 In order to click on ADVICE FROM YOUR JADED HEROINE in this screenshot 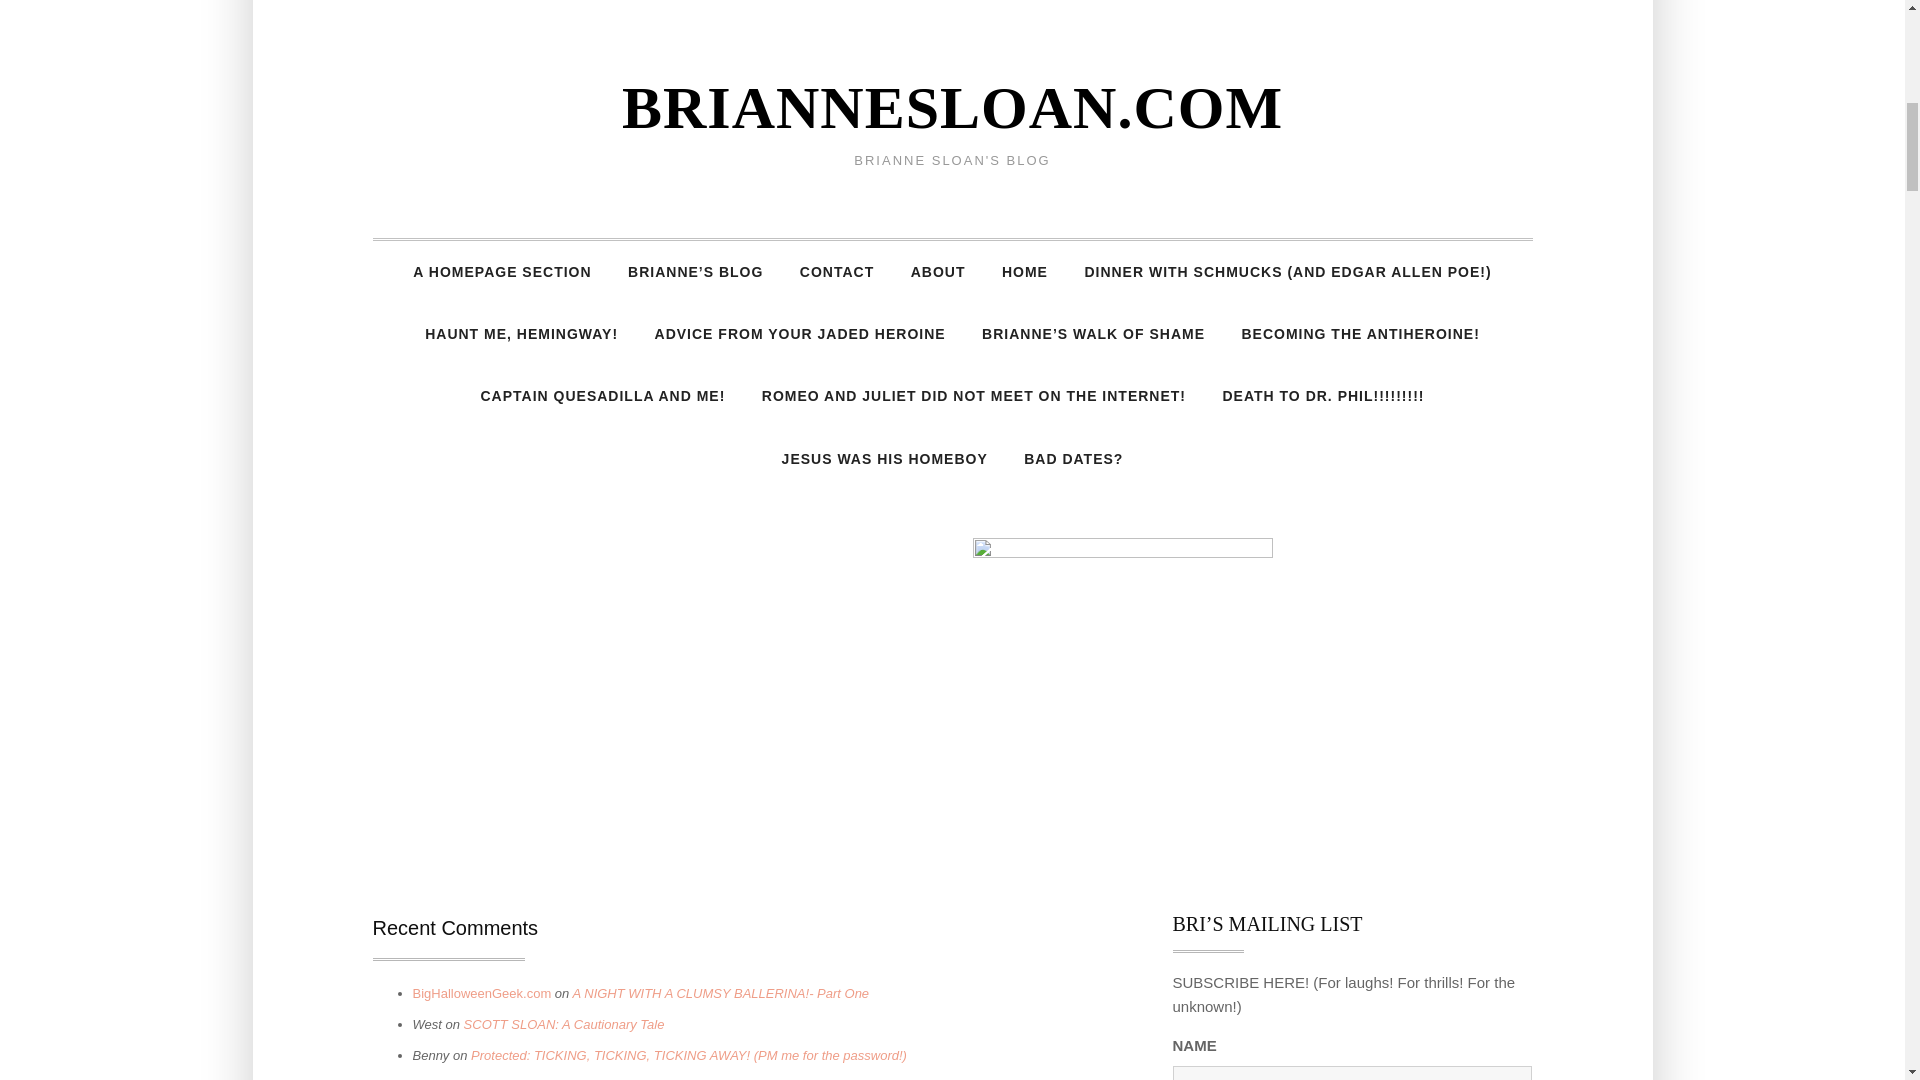, I will do `click(800, 334)`.